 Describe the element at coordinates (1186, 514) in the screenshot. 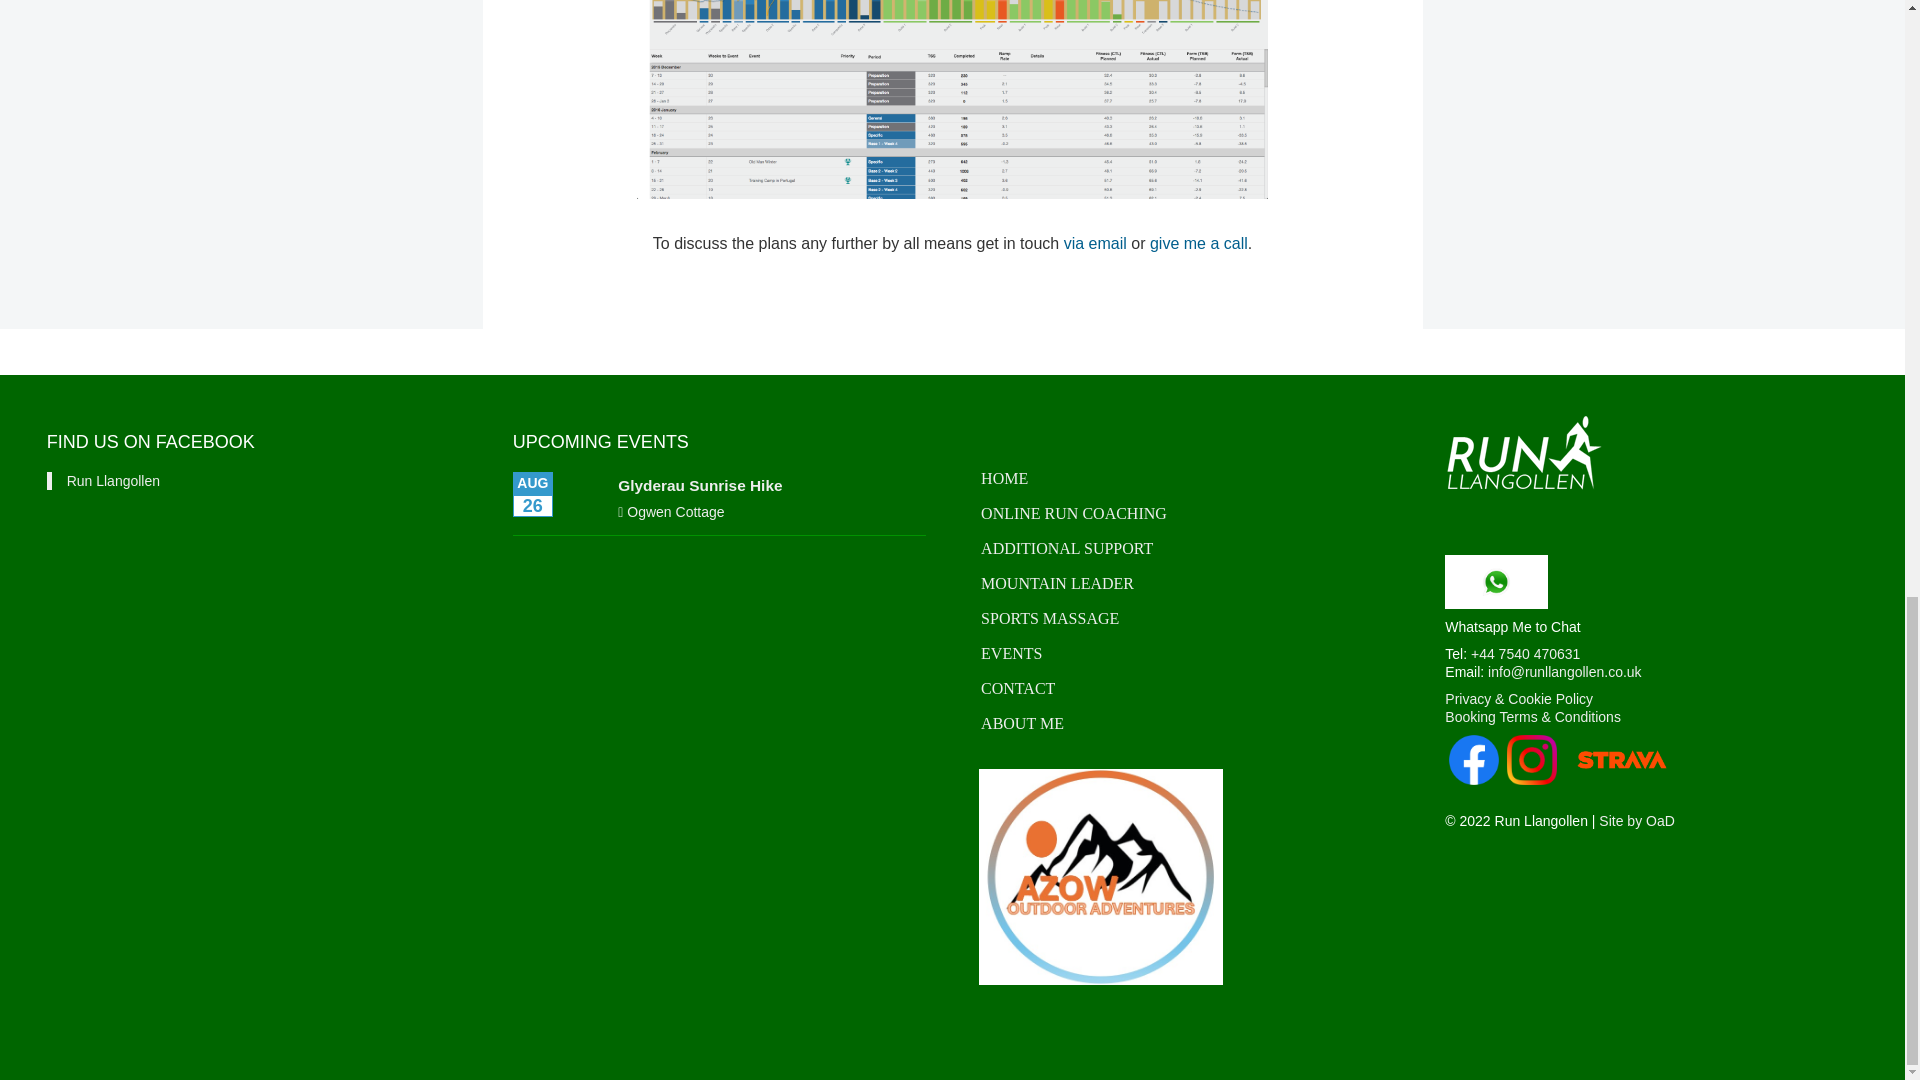

I see `ONLINE RUN COACHING` at that location.